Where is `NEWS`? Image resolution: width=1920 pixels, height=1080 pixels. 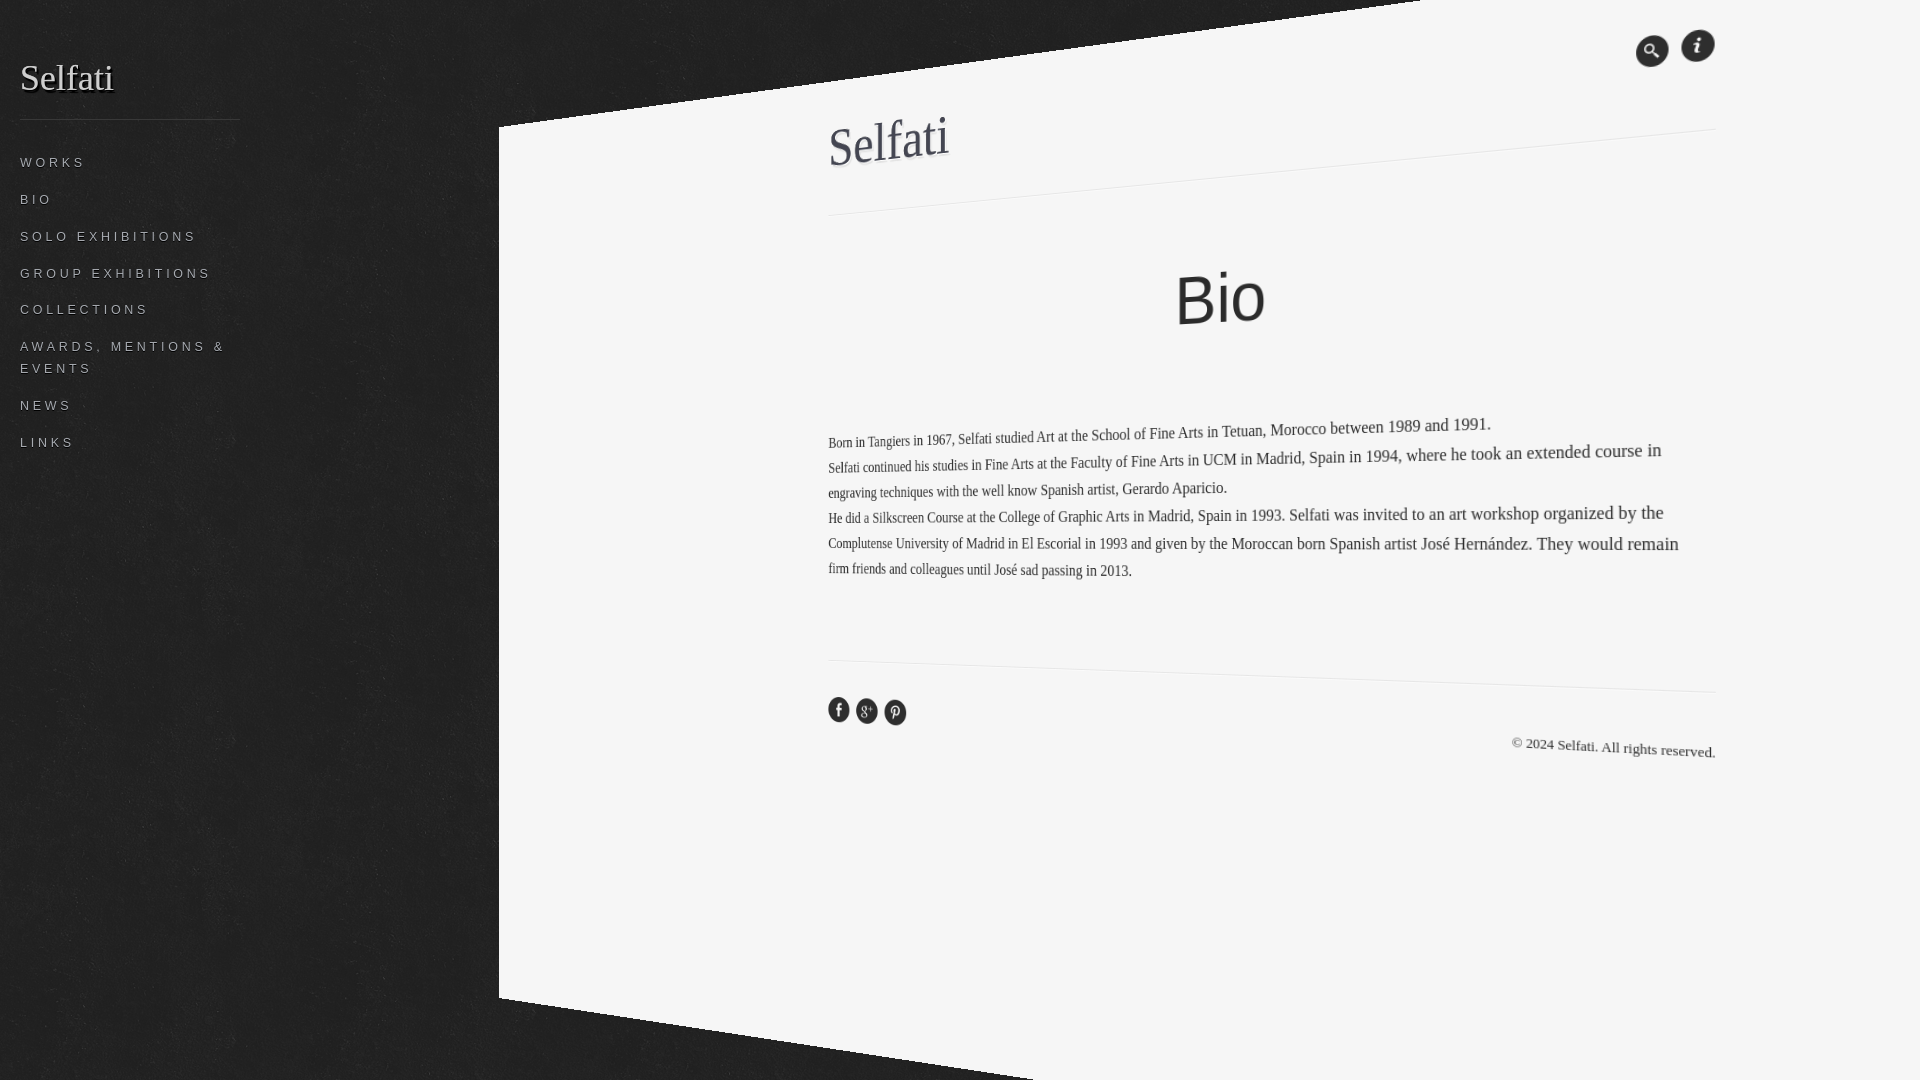 NEWS is located at coordinates (130, 406).